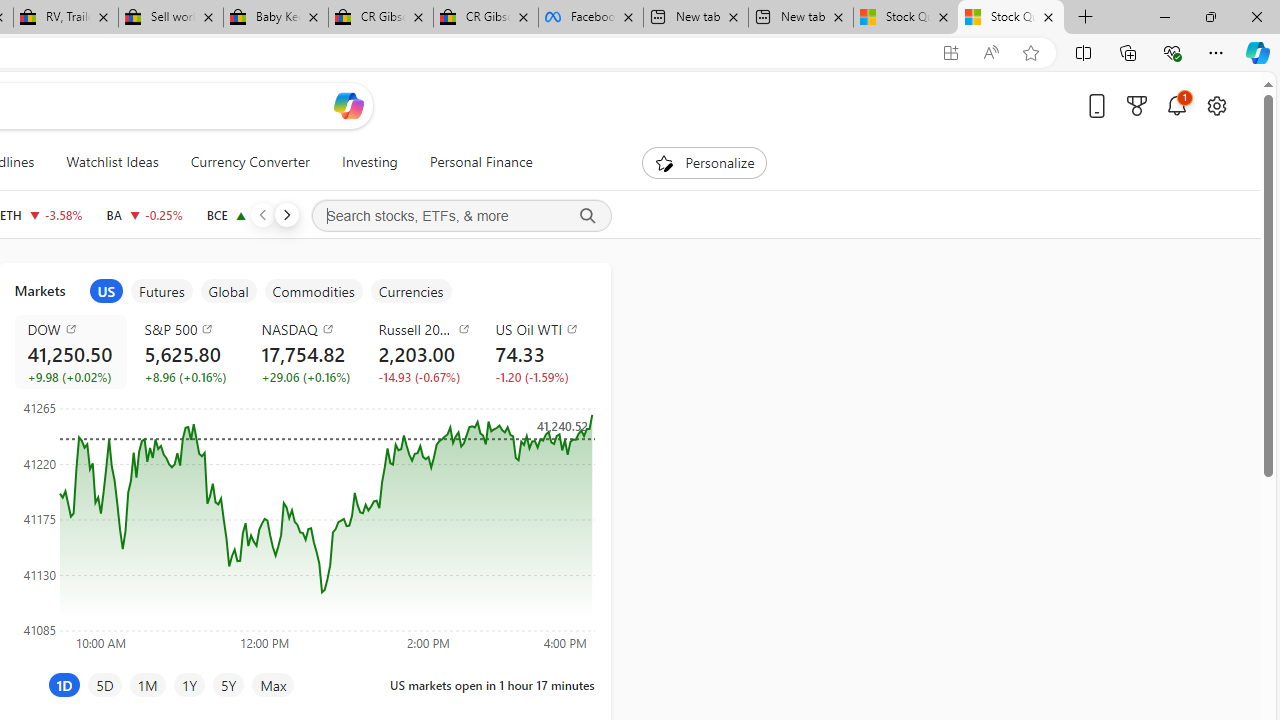 The width and height of the screenshot is (1280, 720). I want to click on Currency Converter, so click(249, 162).